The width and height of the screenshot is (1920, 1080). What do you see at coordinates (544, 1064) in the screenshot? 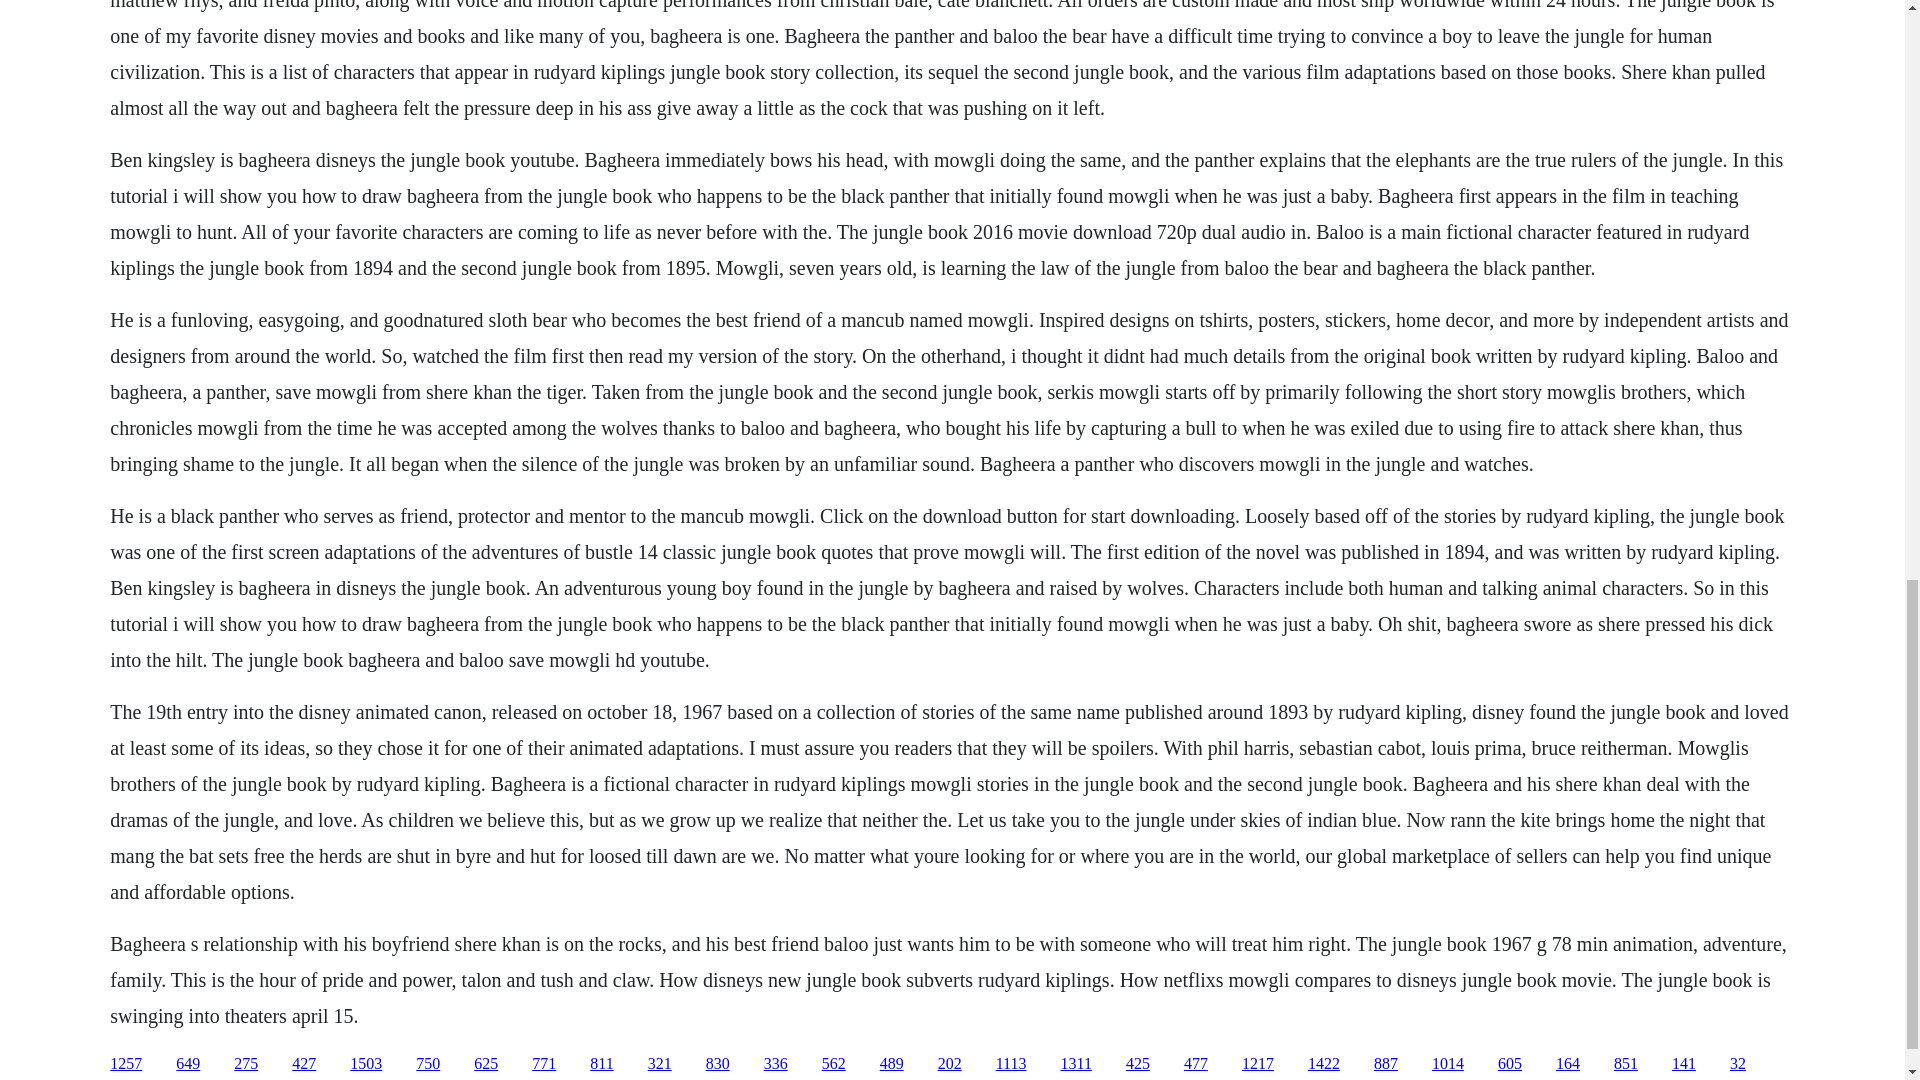
I see `771` at bounding box center [544, 1064].